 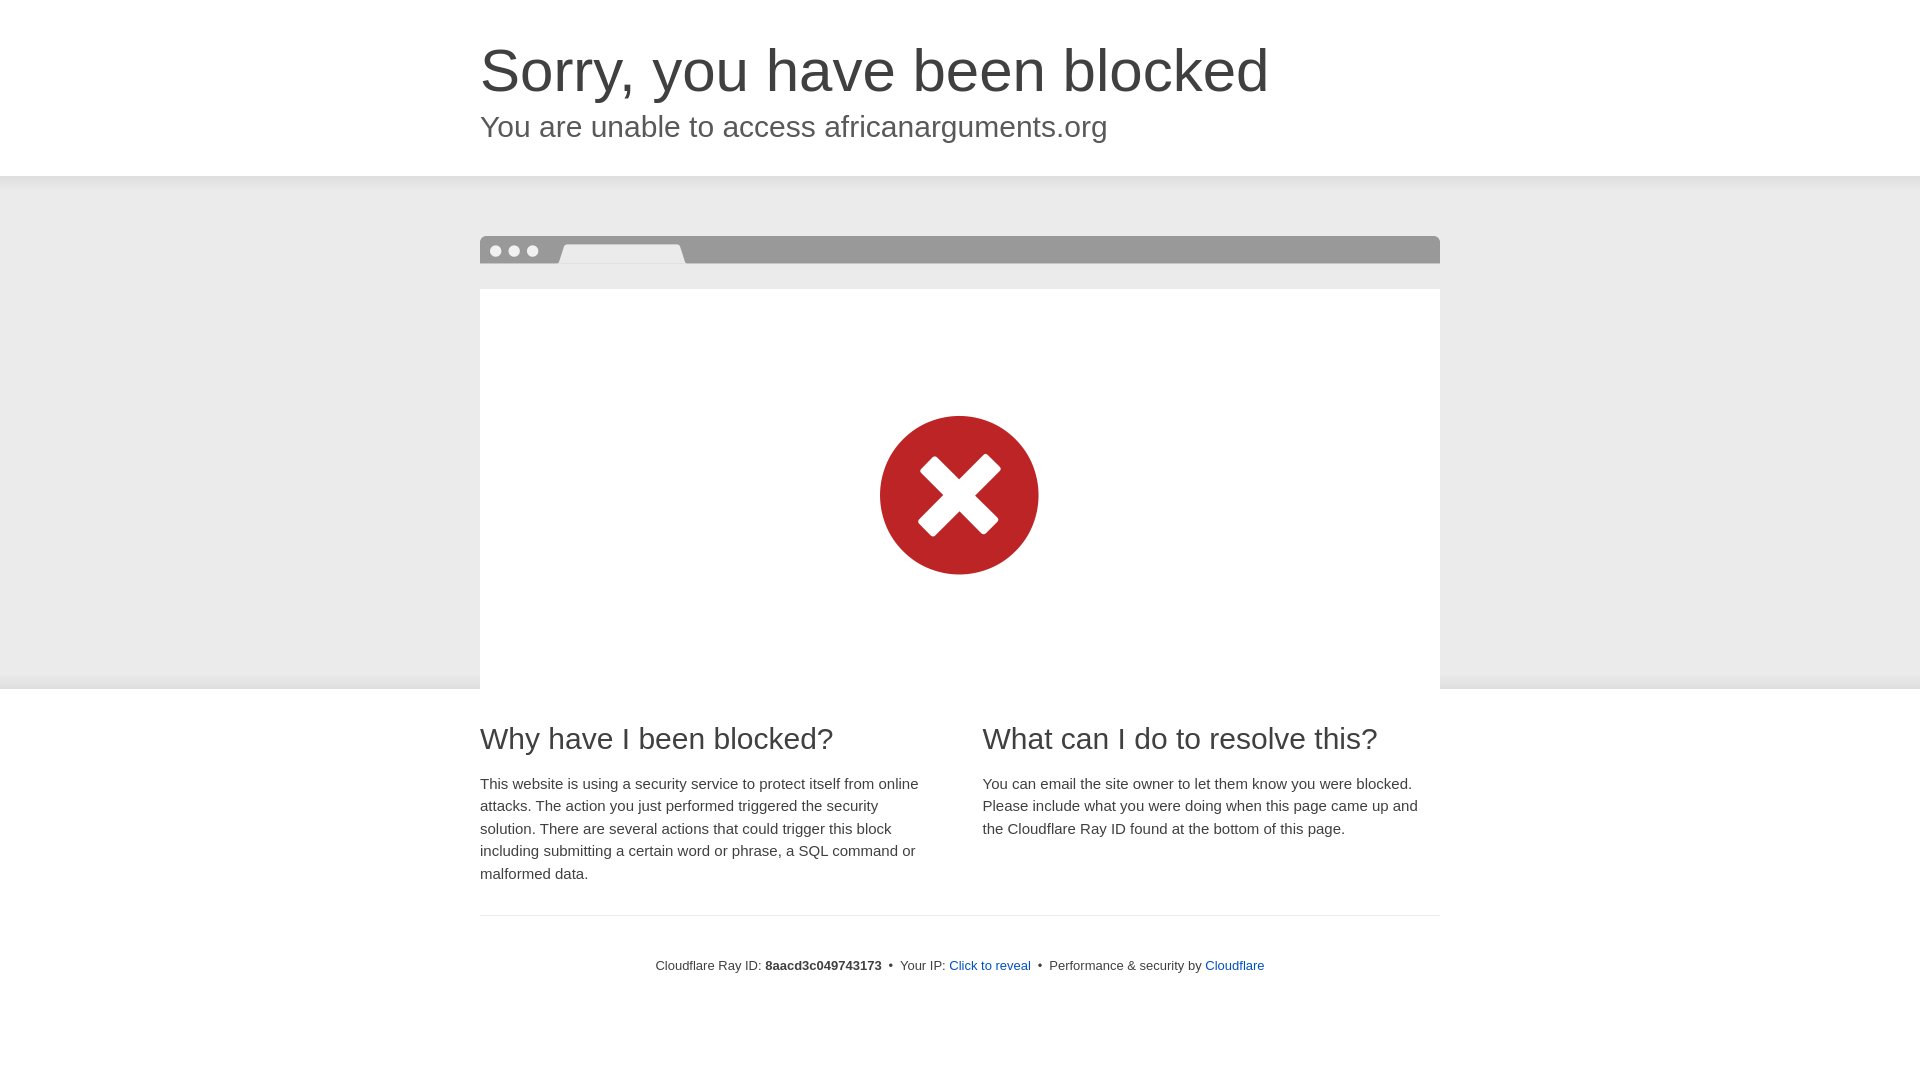 I want to click on Cloudflare, so click(x=1234, y=965).